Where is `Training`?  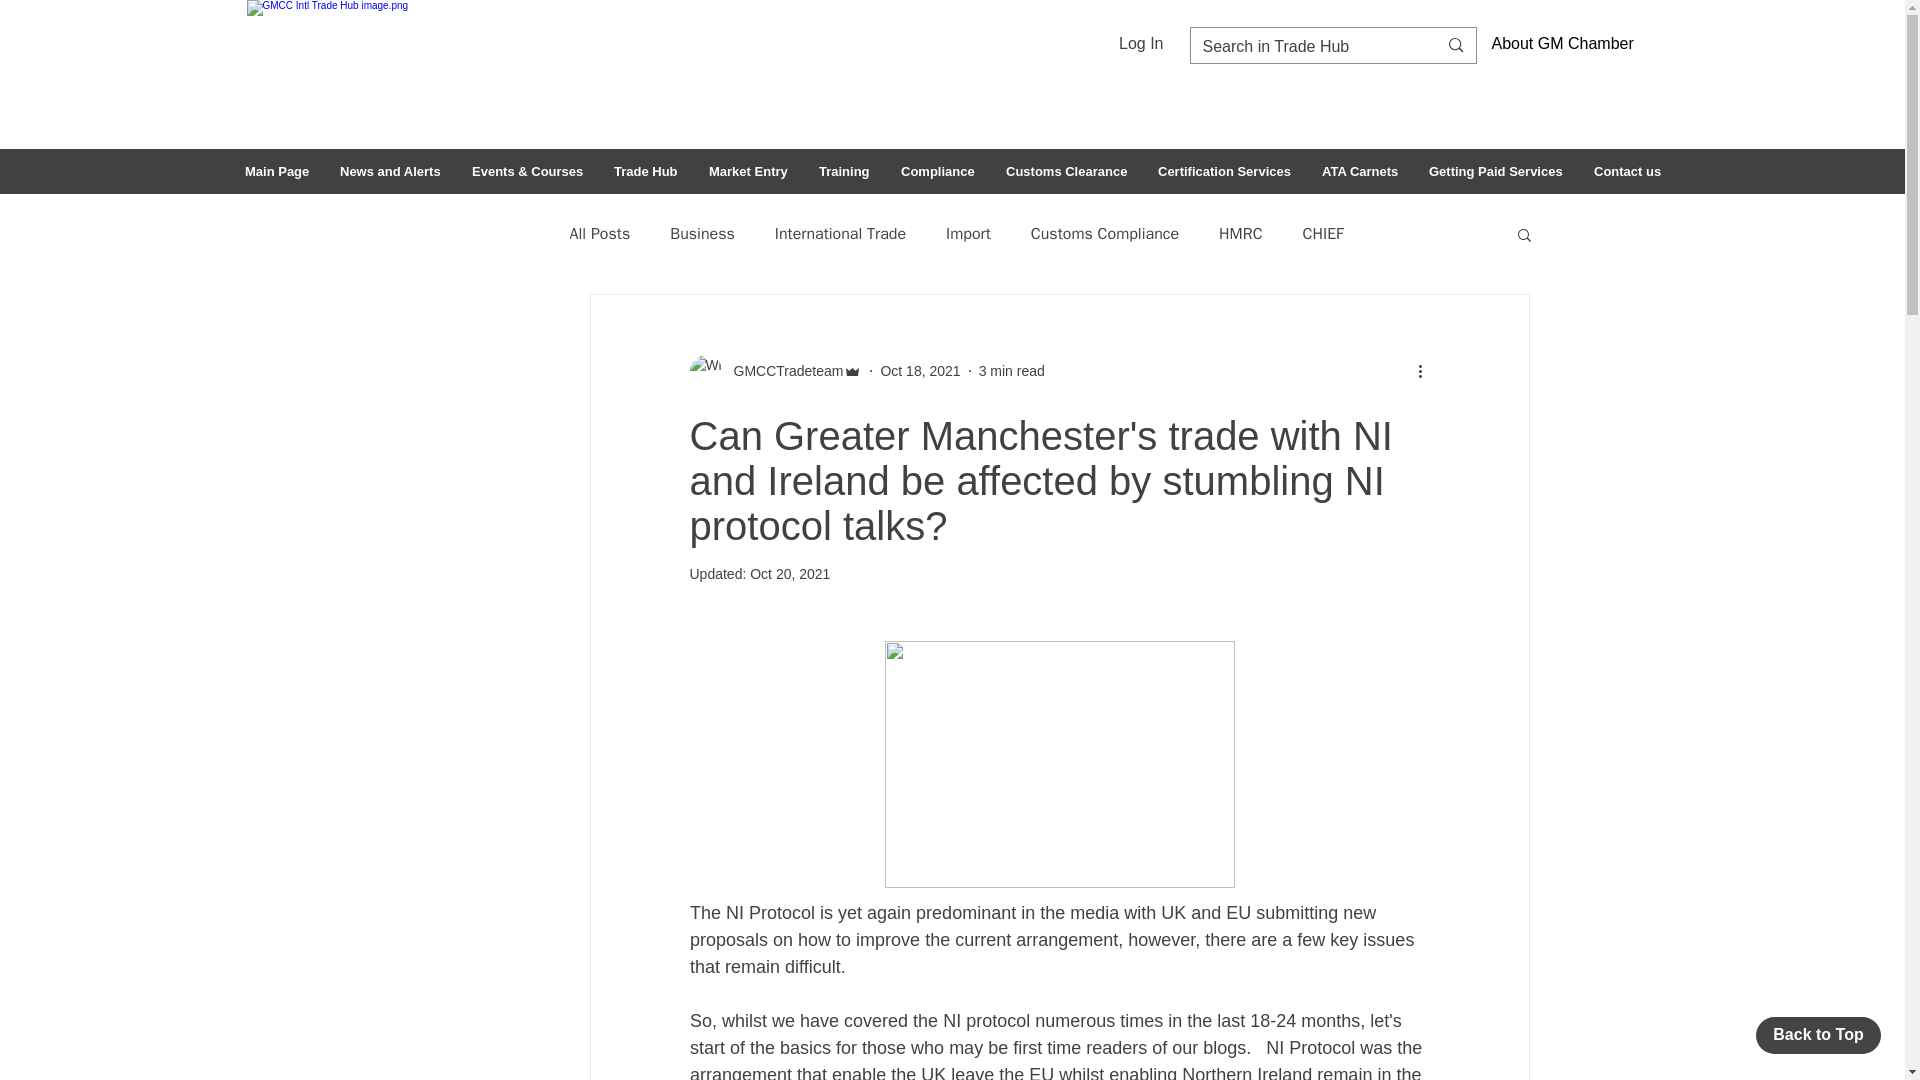
Training is located at coordinates (844, 172).